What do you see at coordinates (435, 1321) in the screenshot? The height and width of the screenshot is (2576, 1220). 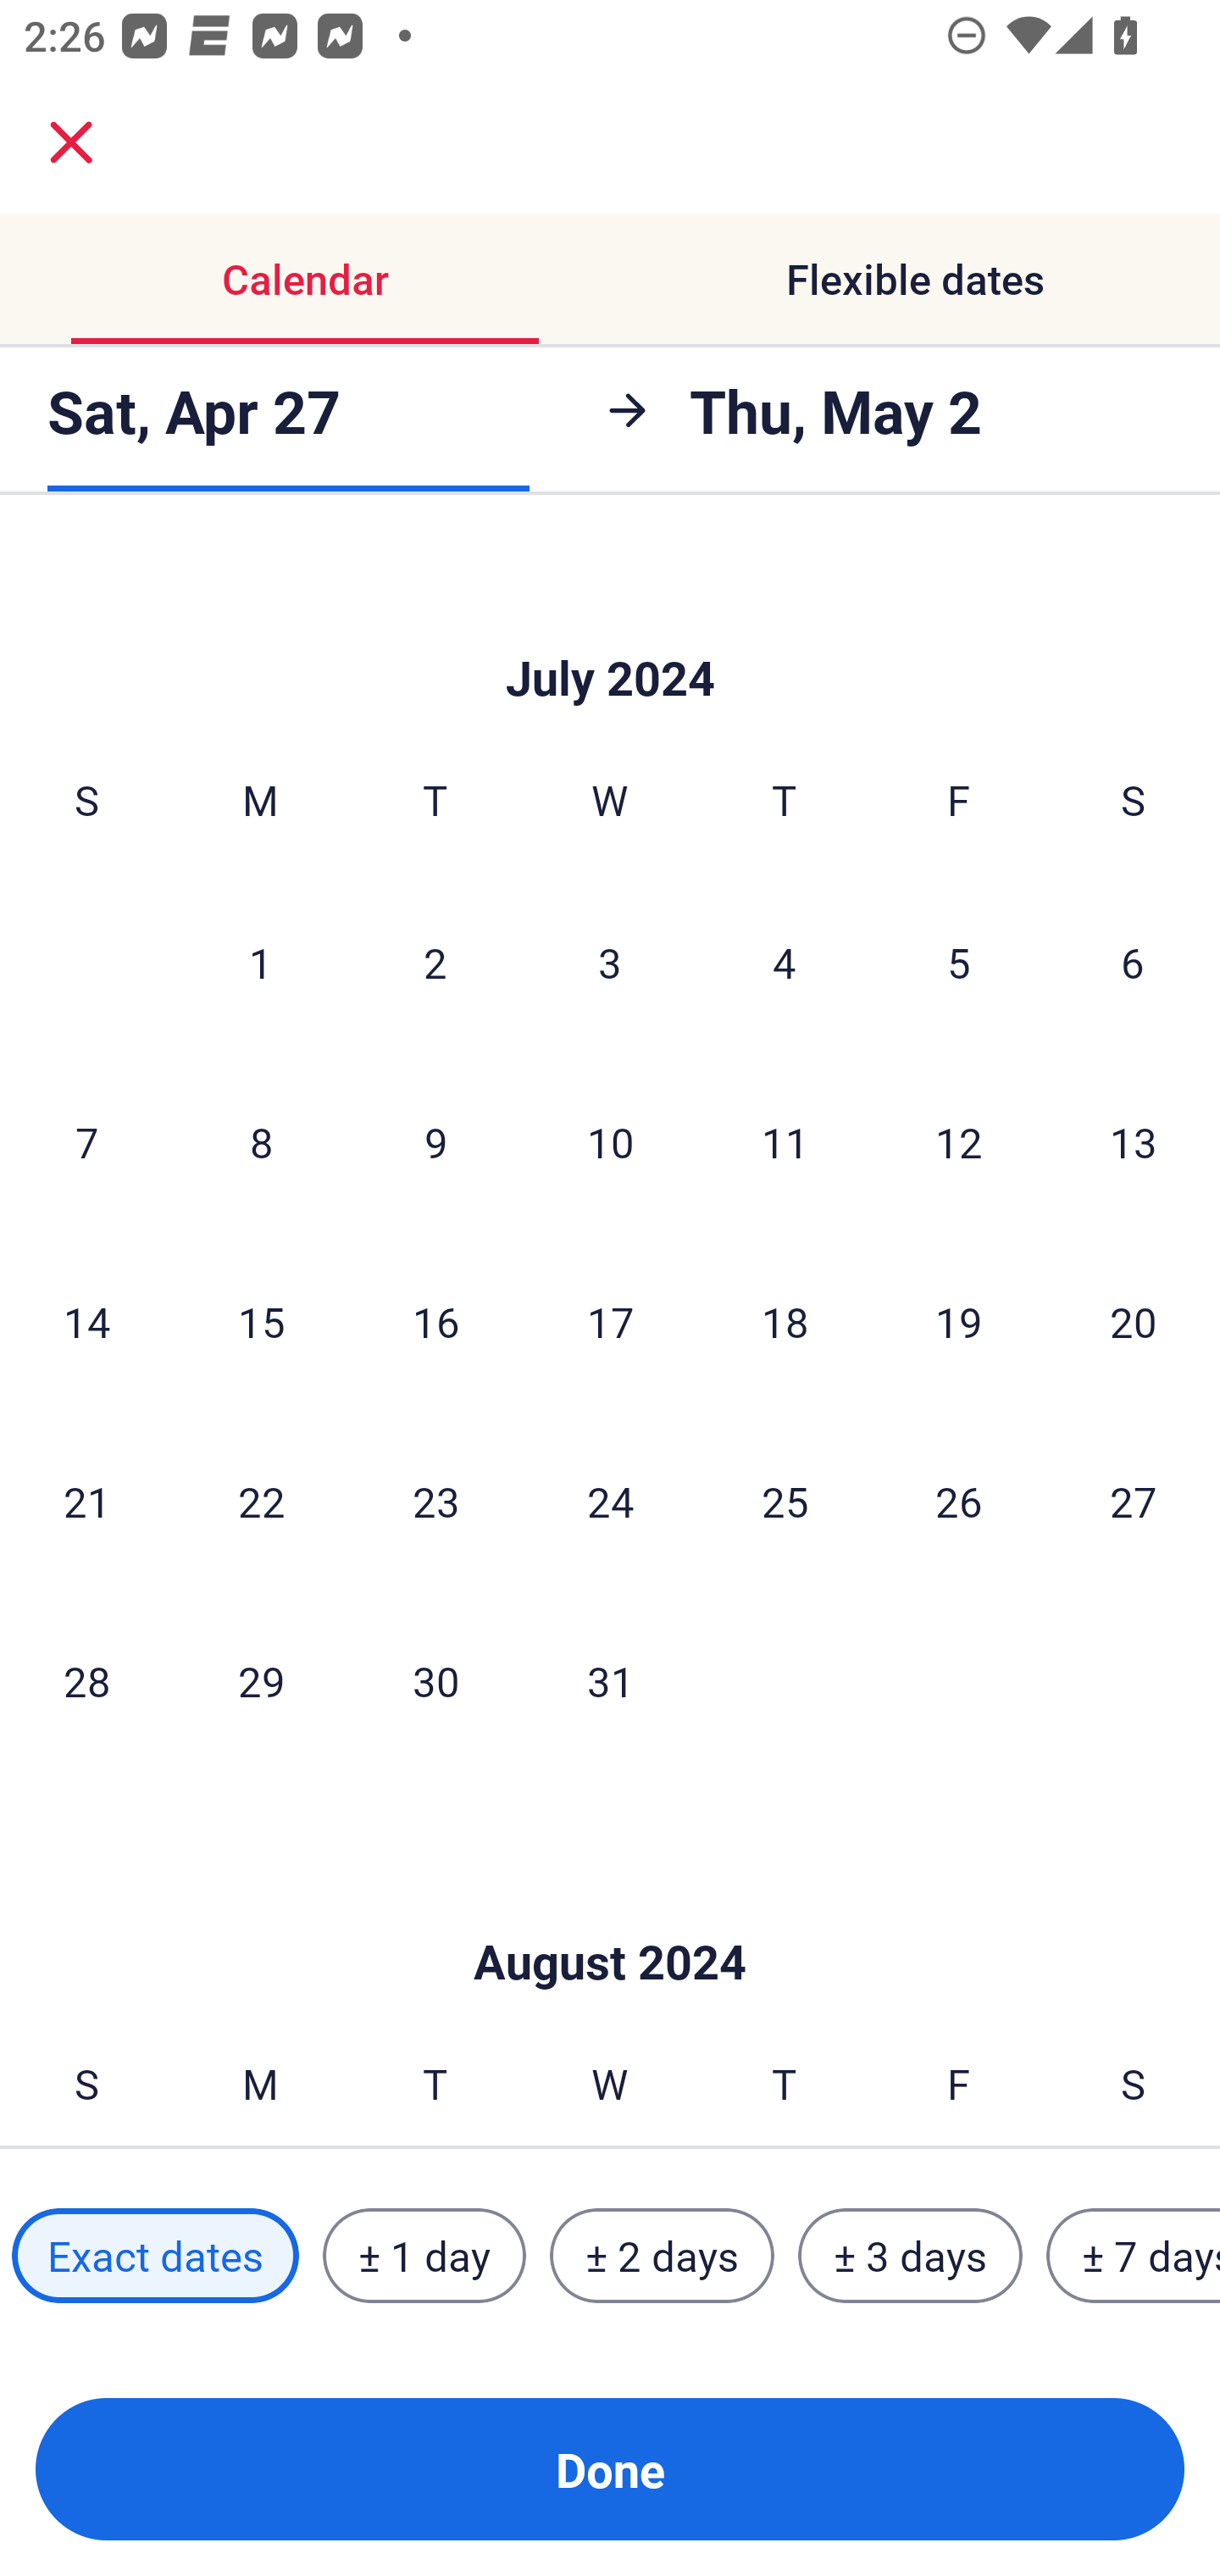 I see `16 Tuesday, July 16, 2024` at bounding box center [435, 1321].